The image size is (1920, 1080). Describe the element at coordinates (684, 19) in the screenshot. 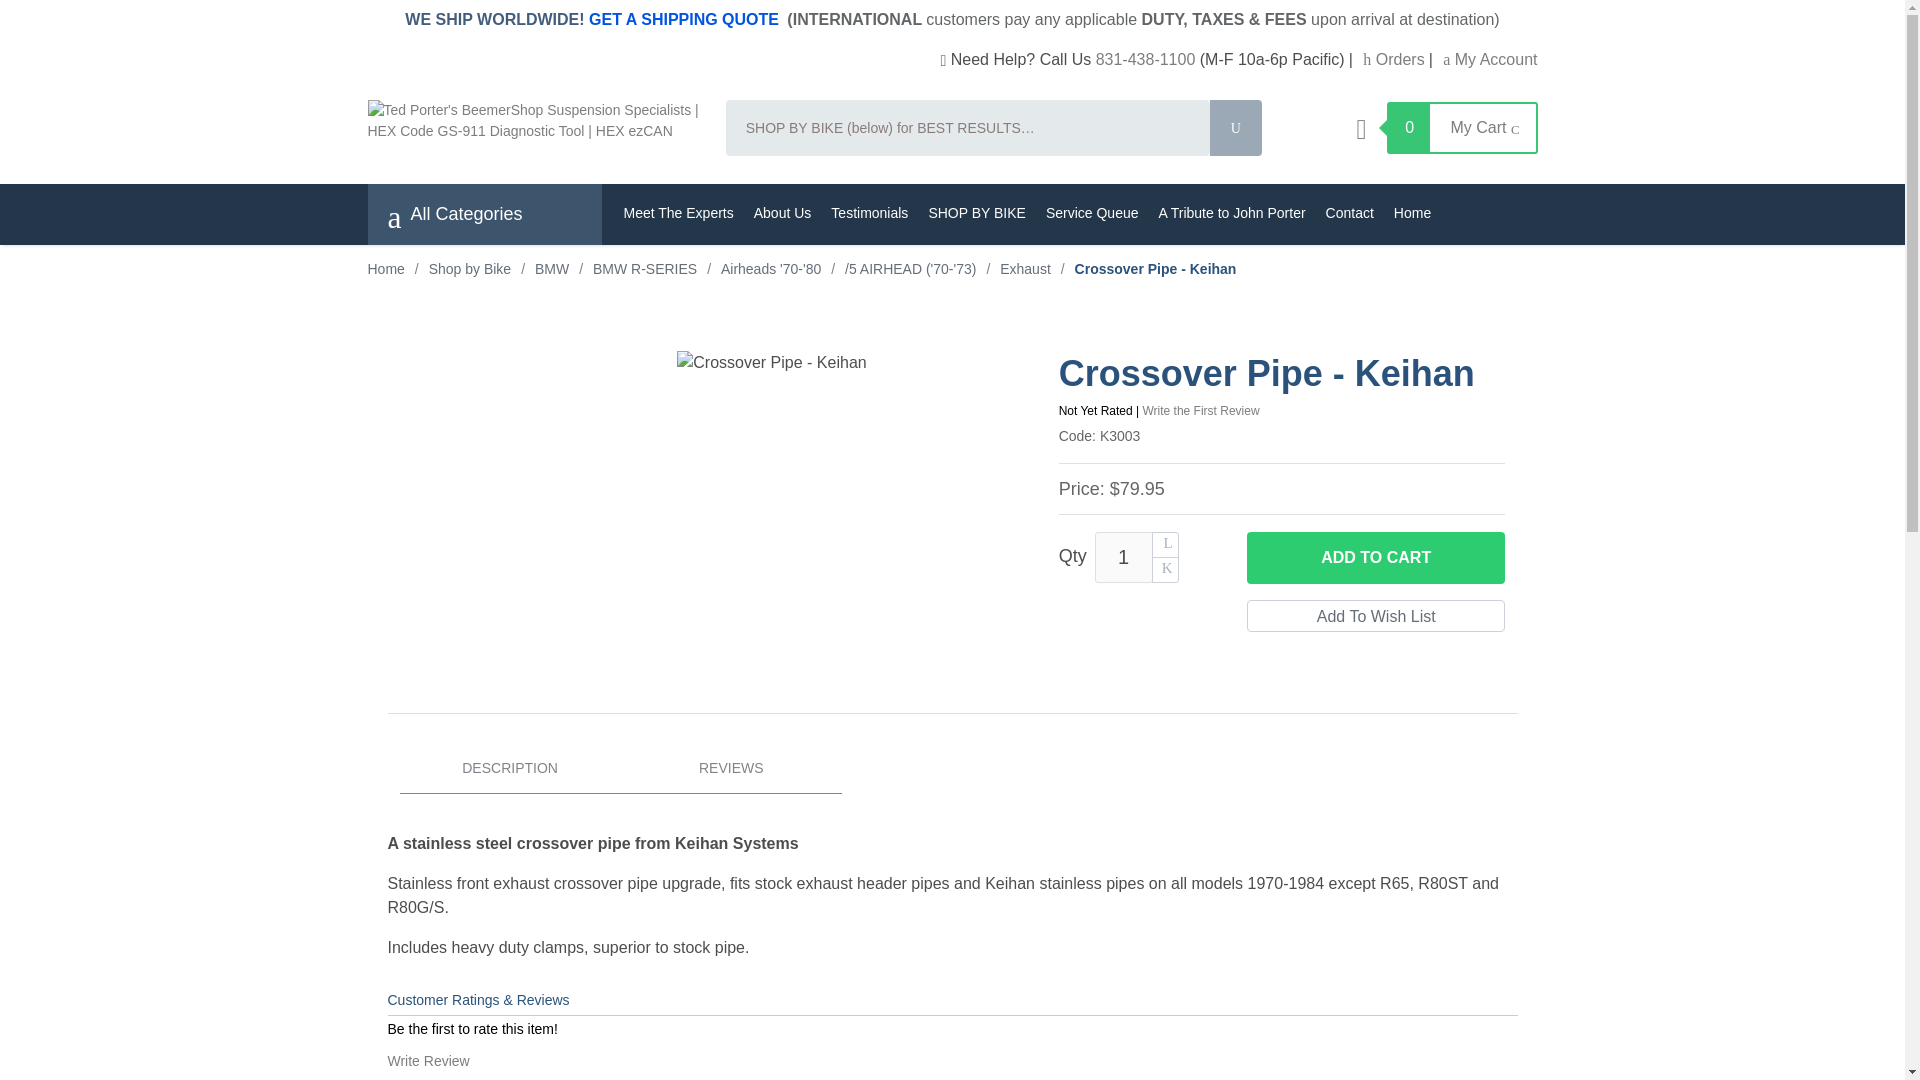

I see `GET A SHIPPING QUOTE` at that location.